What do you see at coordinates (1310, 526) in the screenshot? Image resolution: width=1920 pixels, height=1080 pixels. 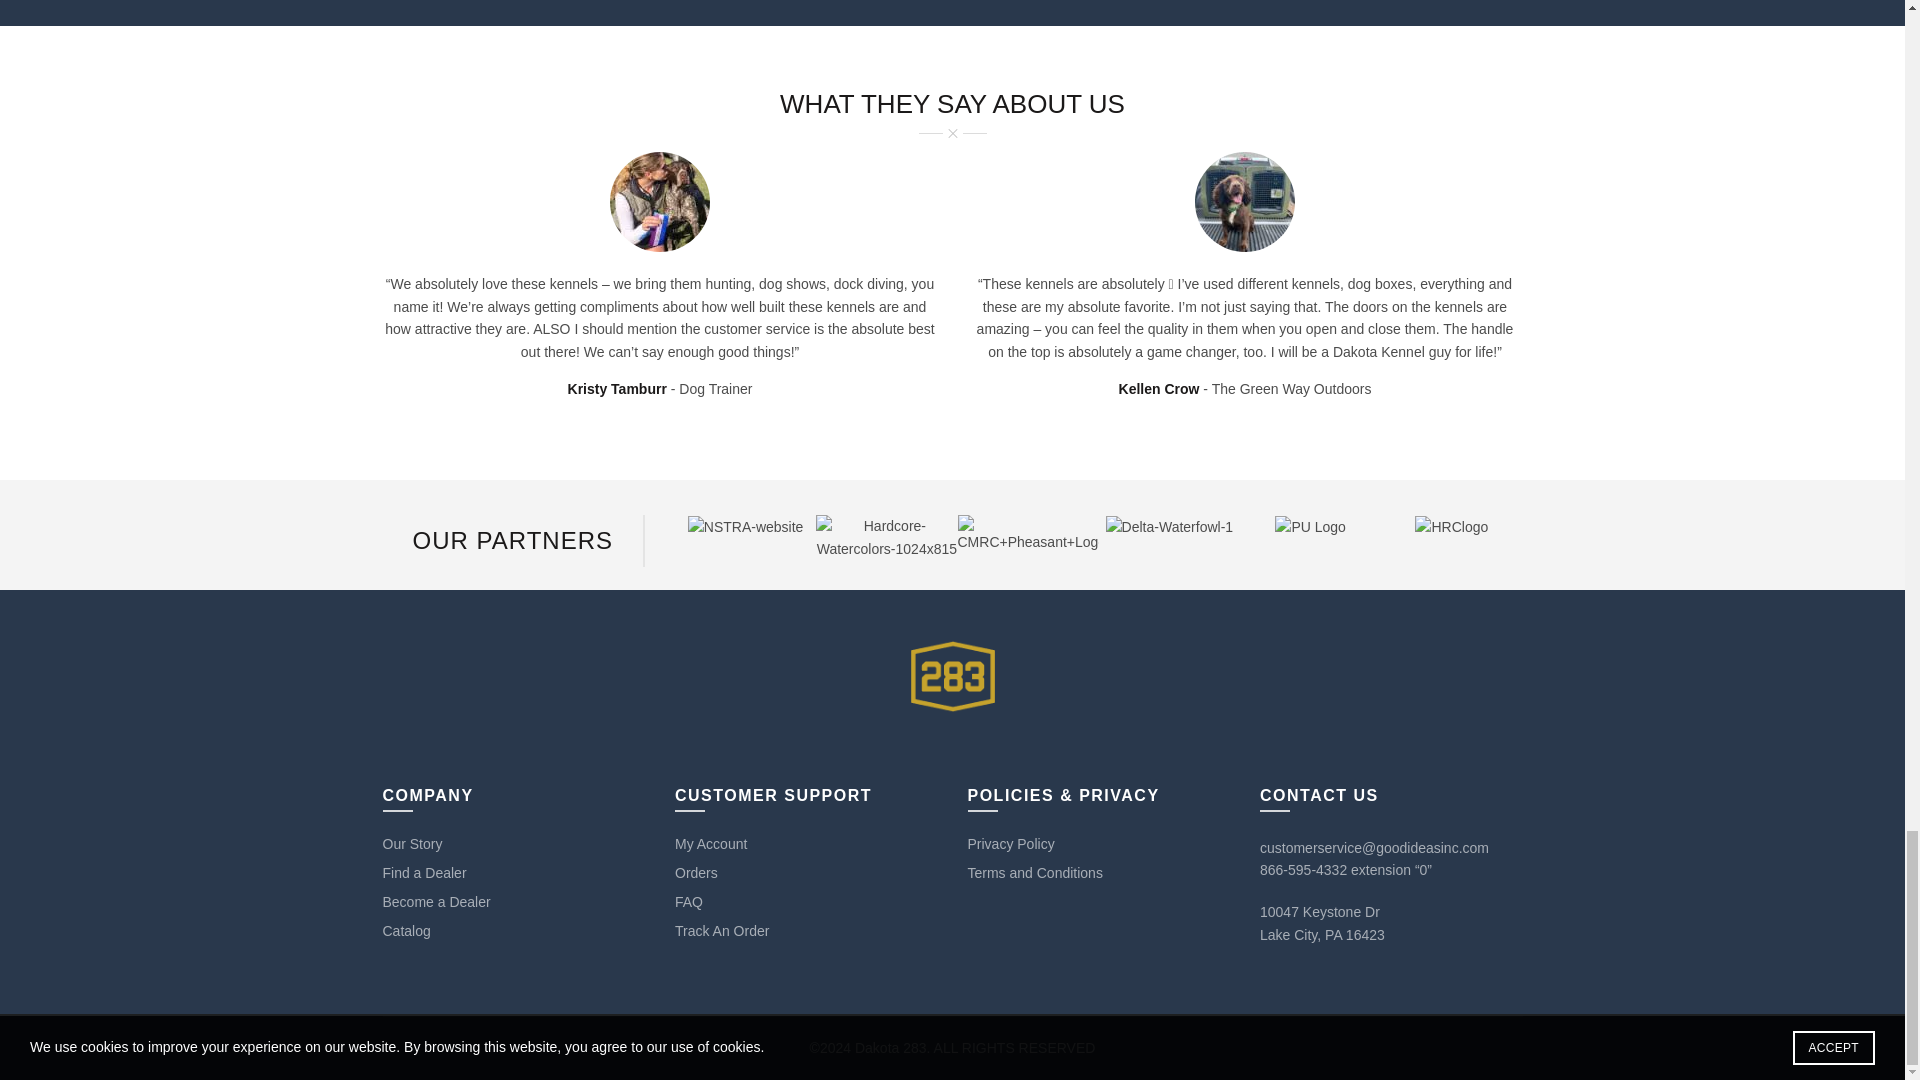 I see `PU Logo` at bounding box center [1310, 526].